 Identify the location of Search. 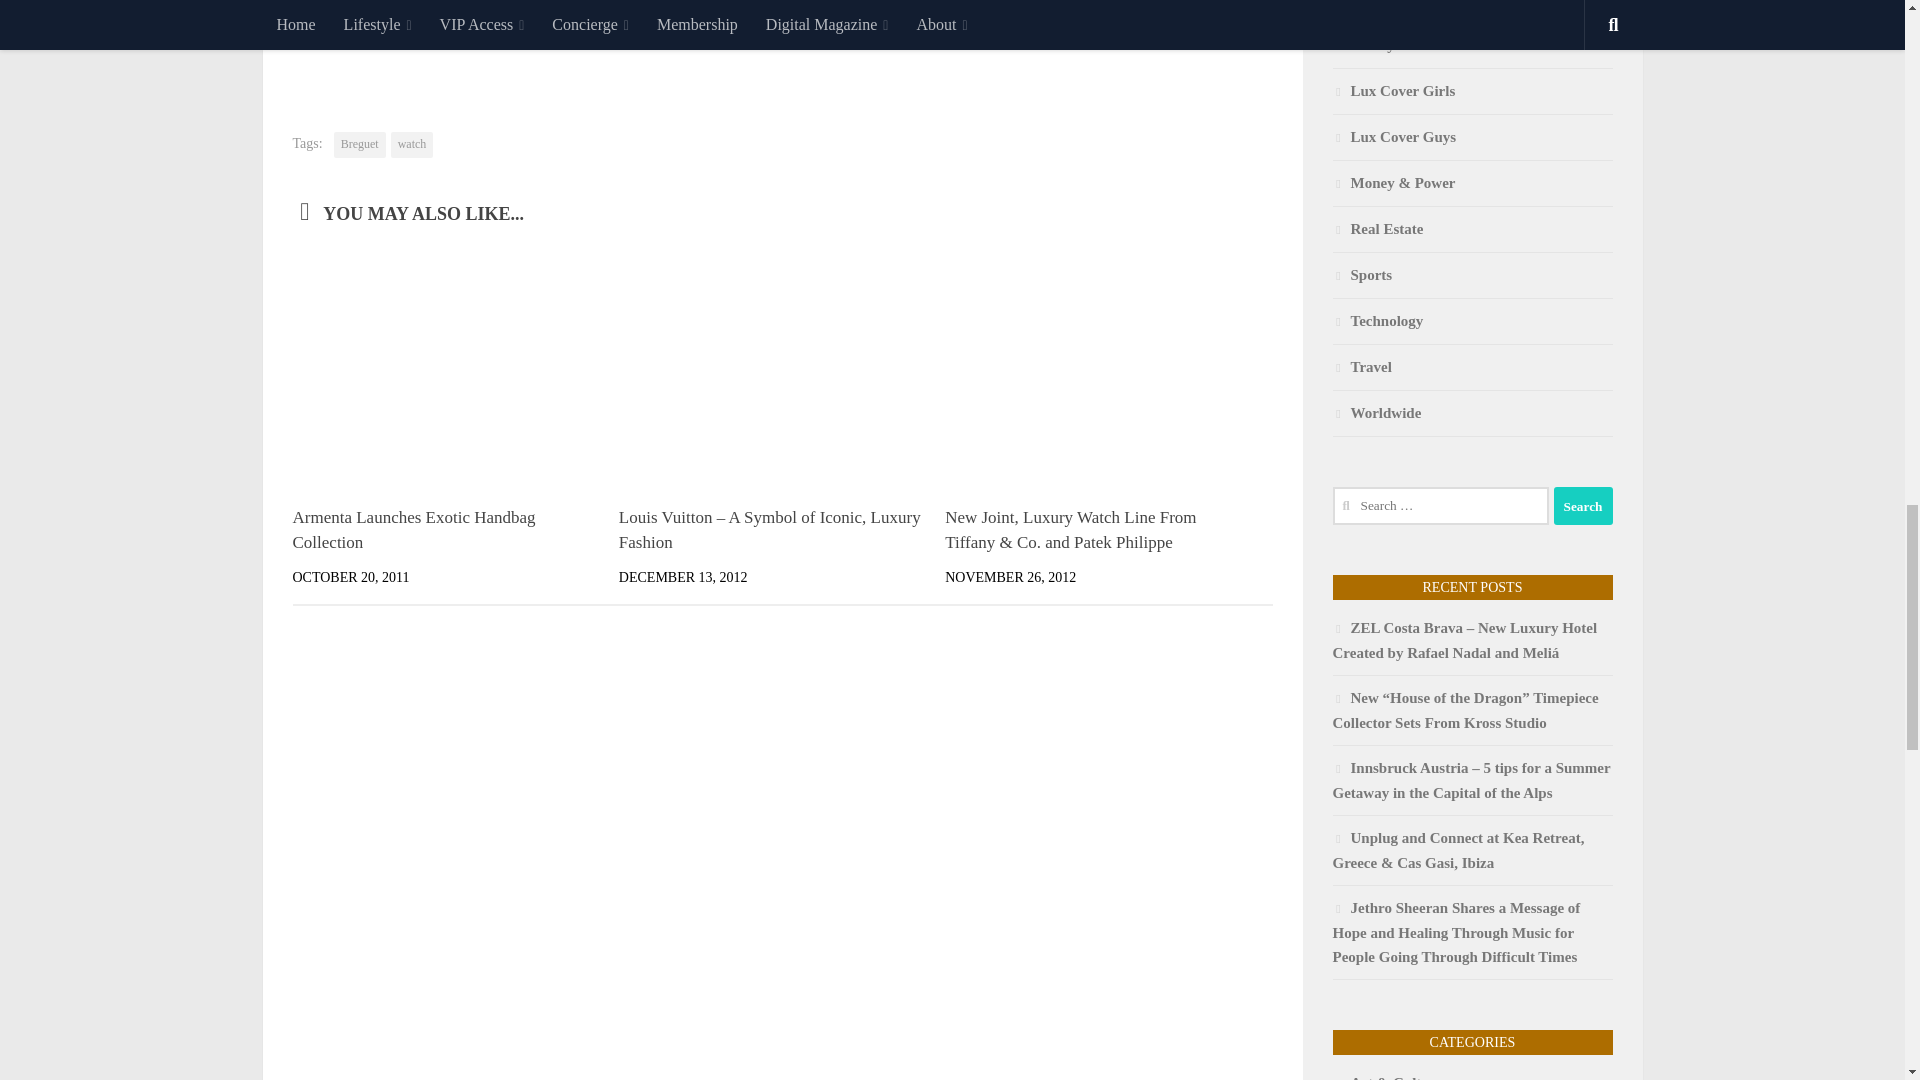
(1582, 506).